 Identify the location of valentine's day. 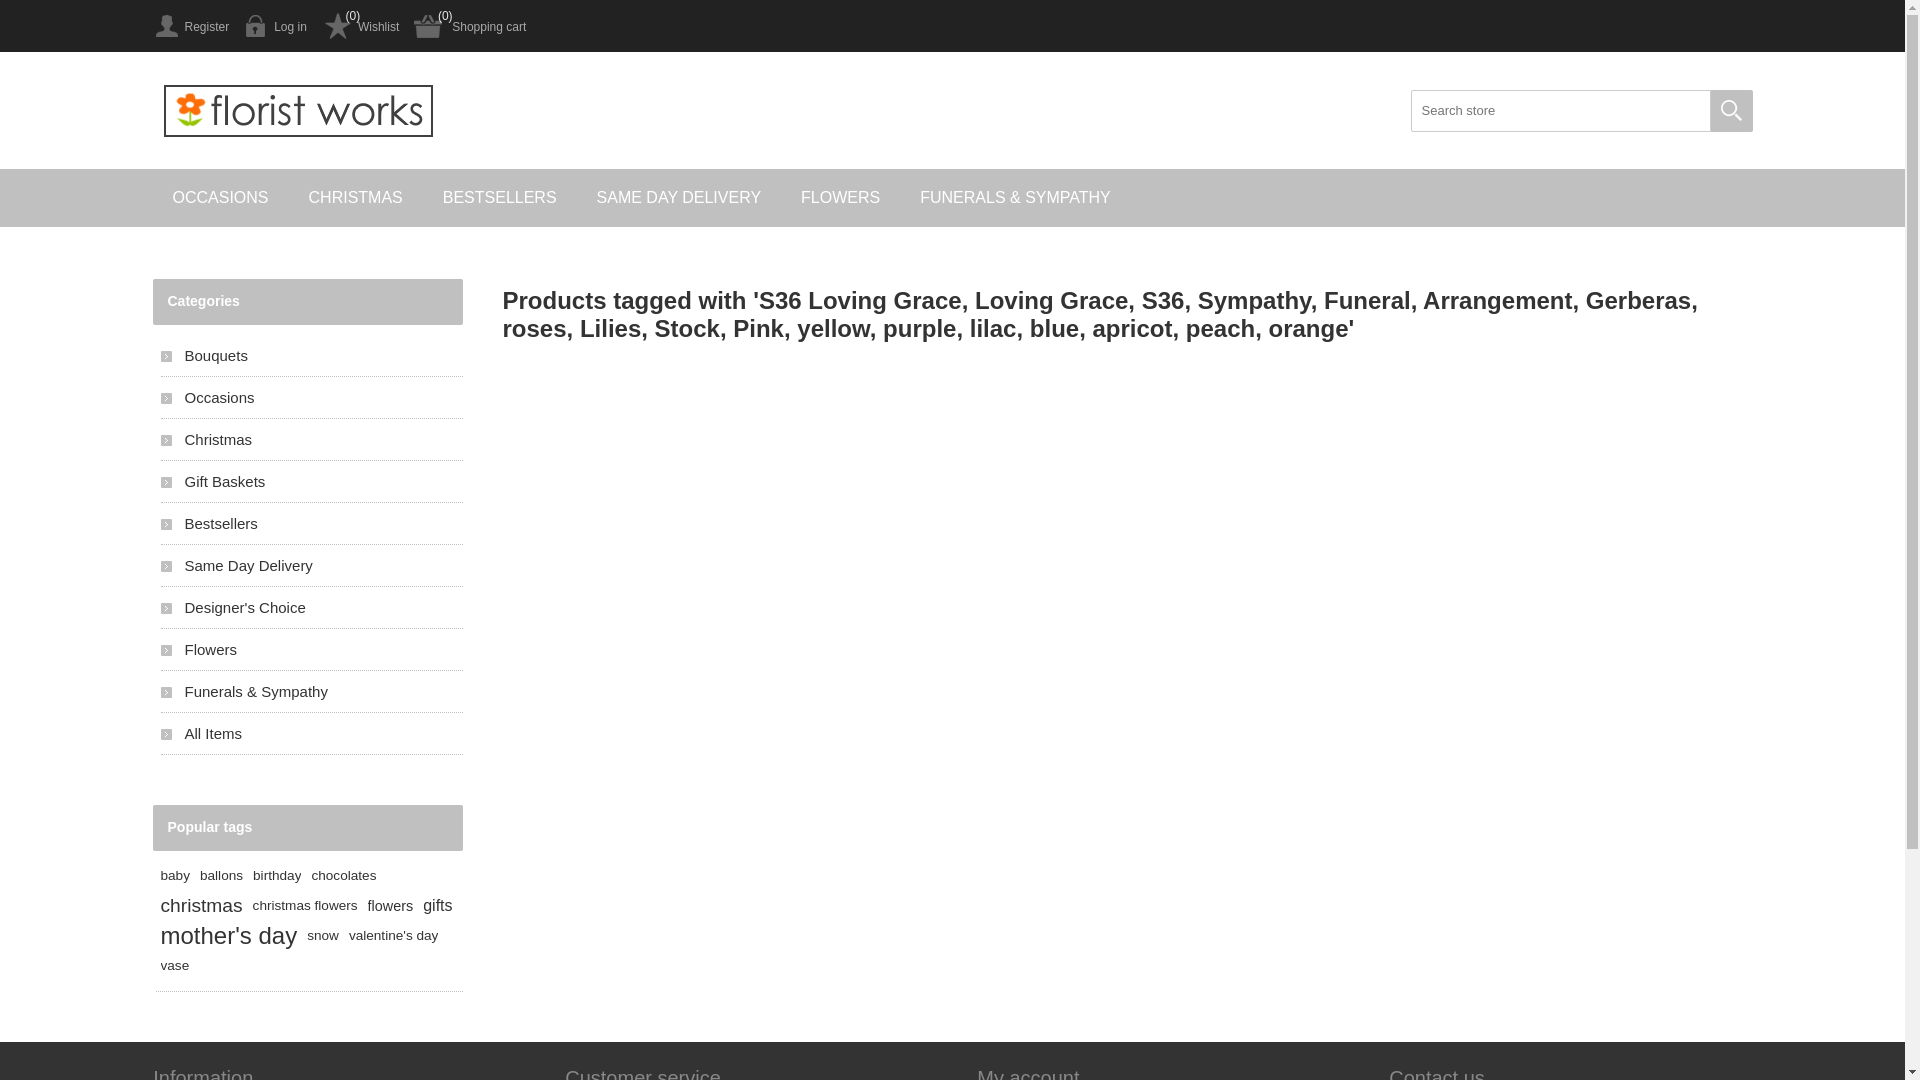
(394, 936).